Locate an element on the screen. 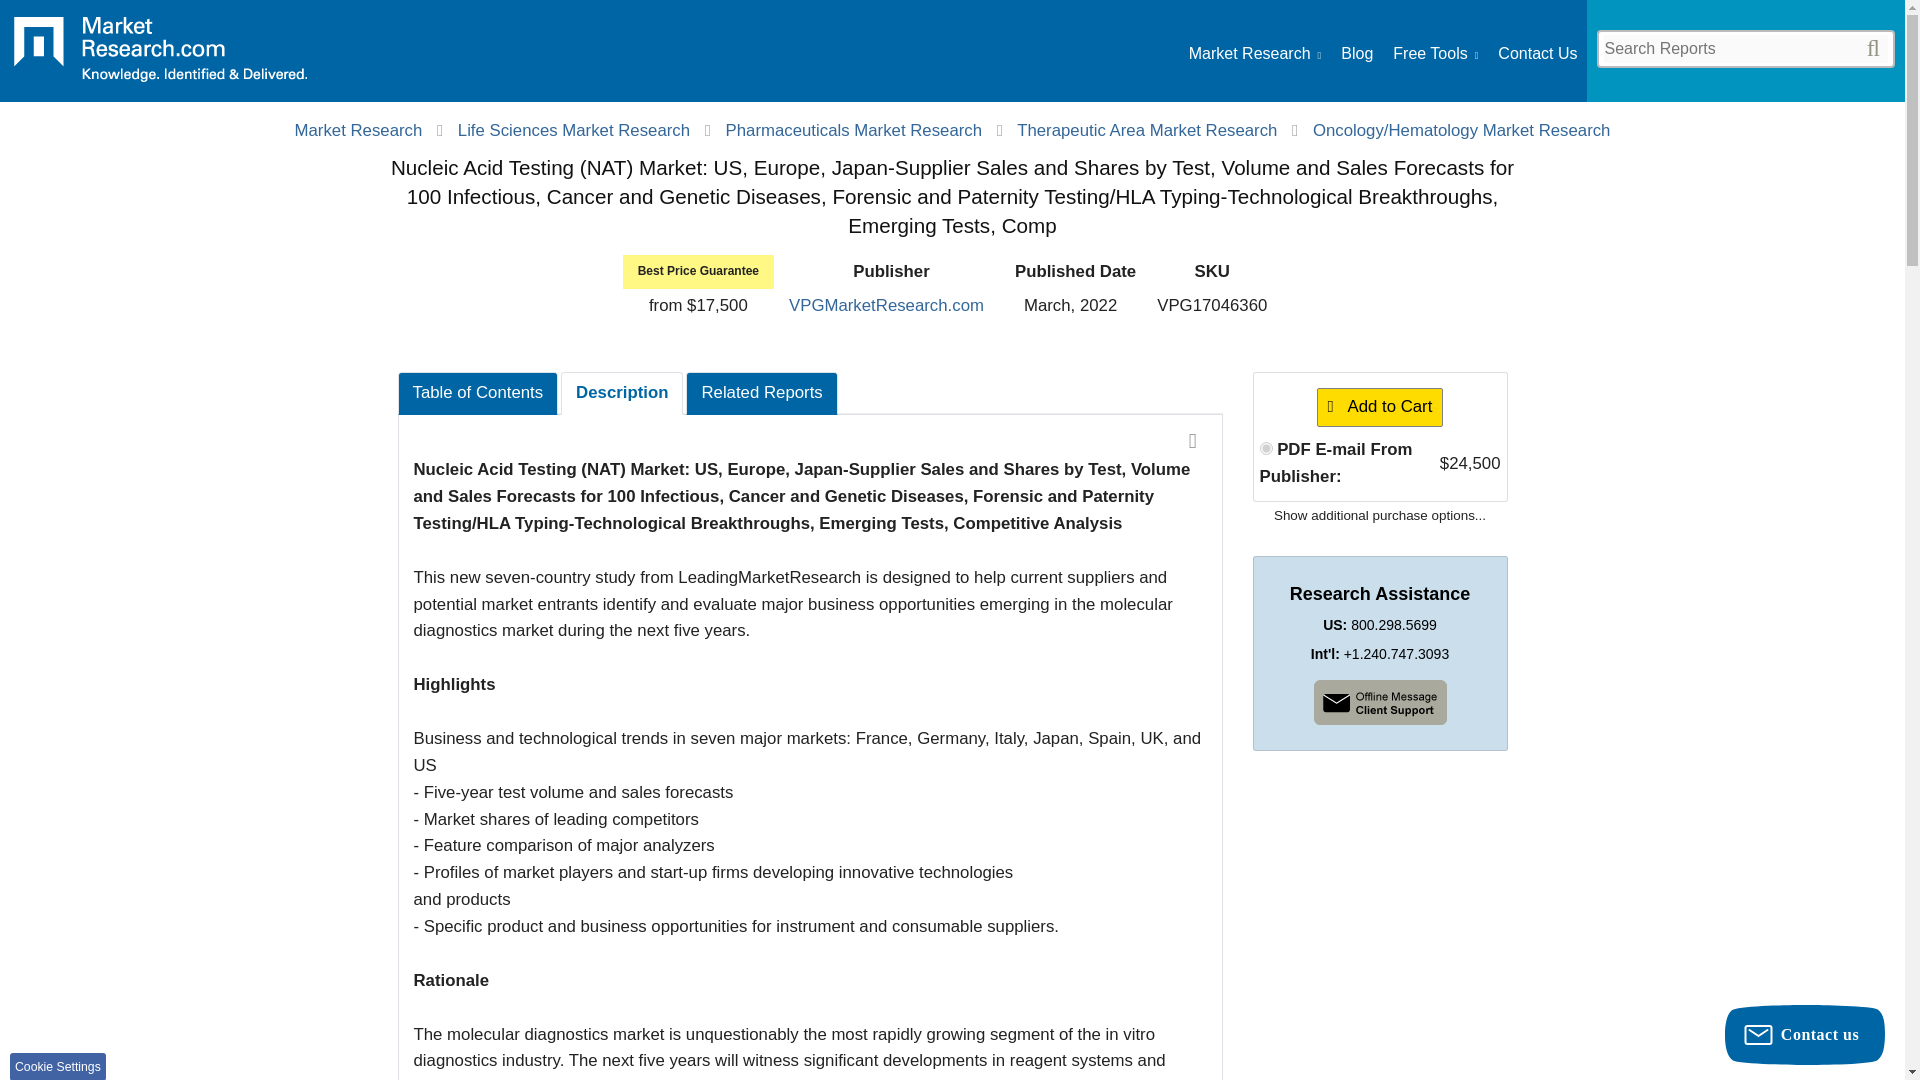 This screenshot has width=1920, height=1080. 31074646 is located at coordinates (1266, 448).